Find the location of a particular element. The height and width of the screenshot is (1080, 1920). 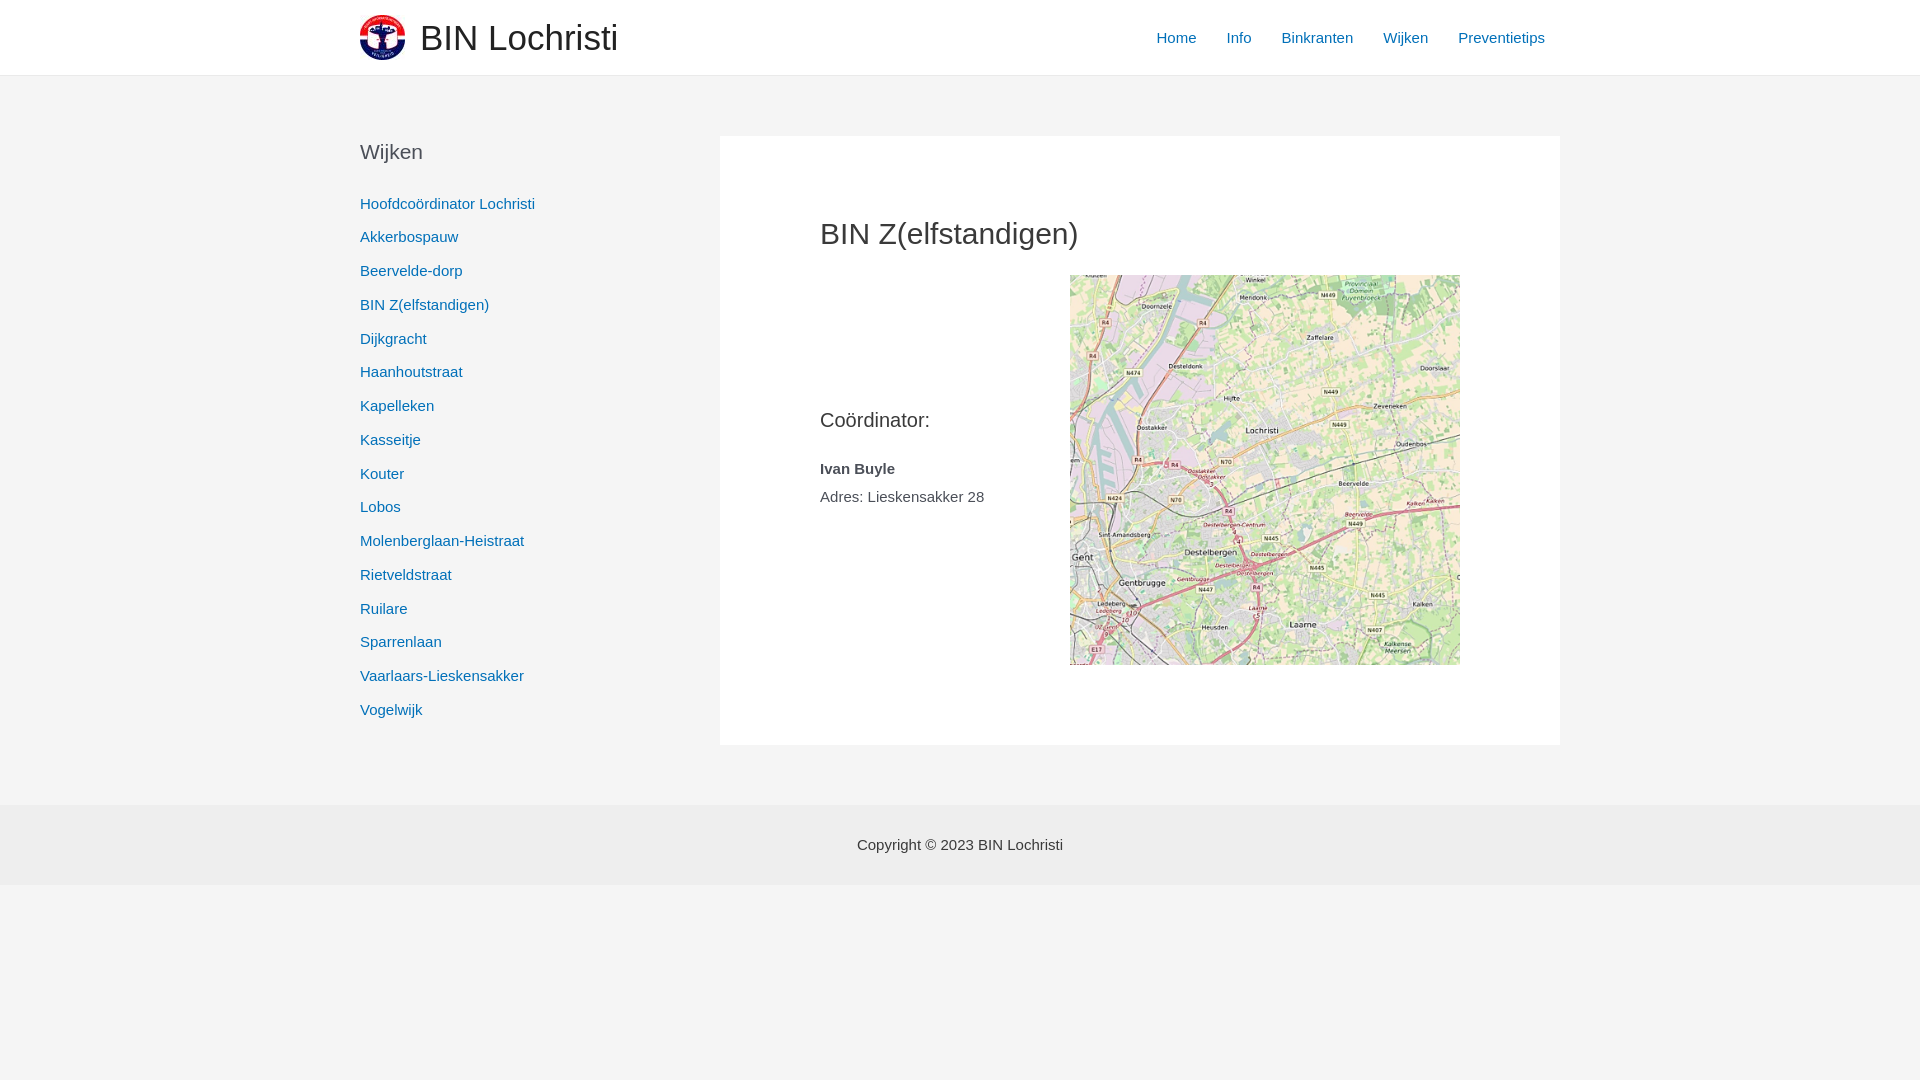

Haanhoutstraat is located at coordinates (412, 372).